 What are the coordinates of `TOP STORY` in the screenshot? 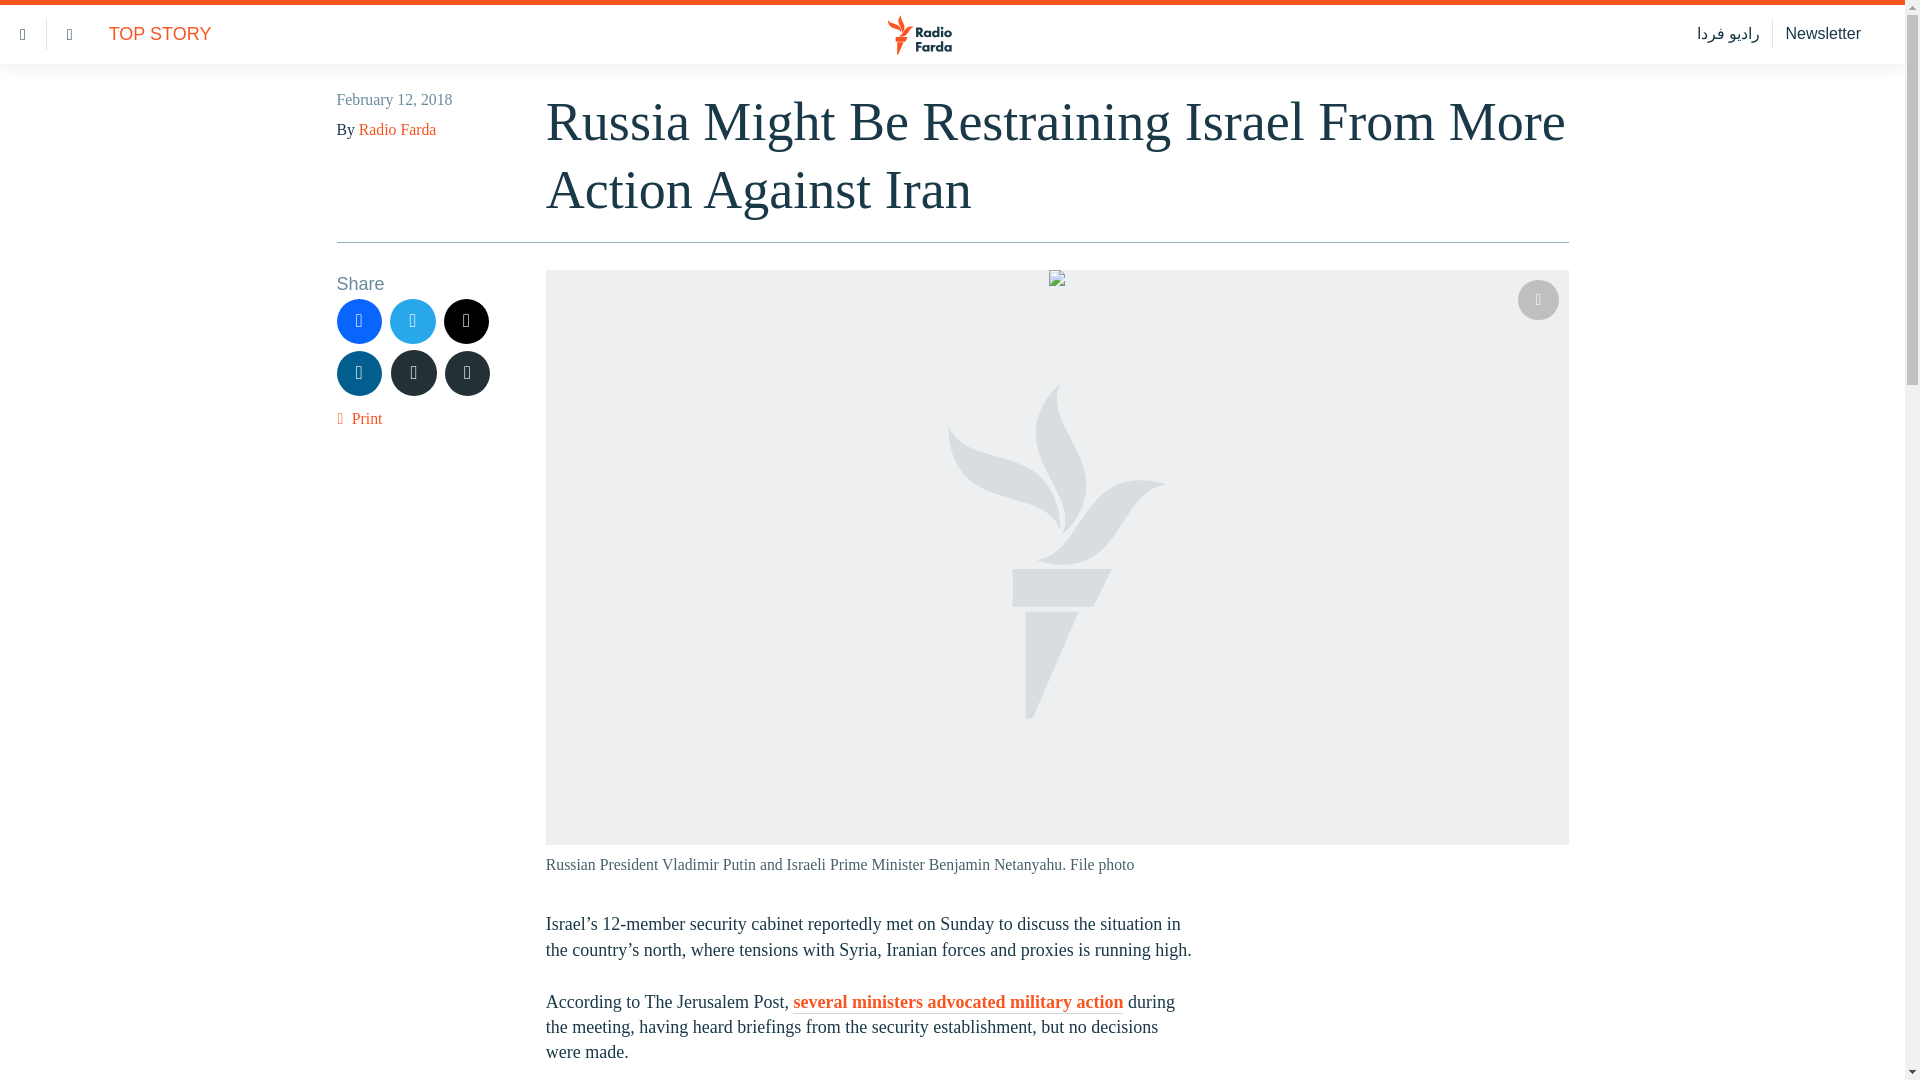 It's located at (160, 34).